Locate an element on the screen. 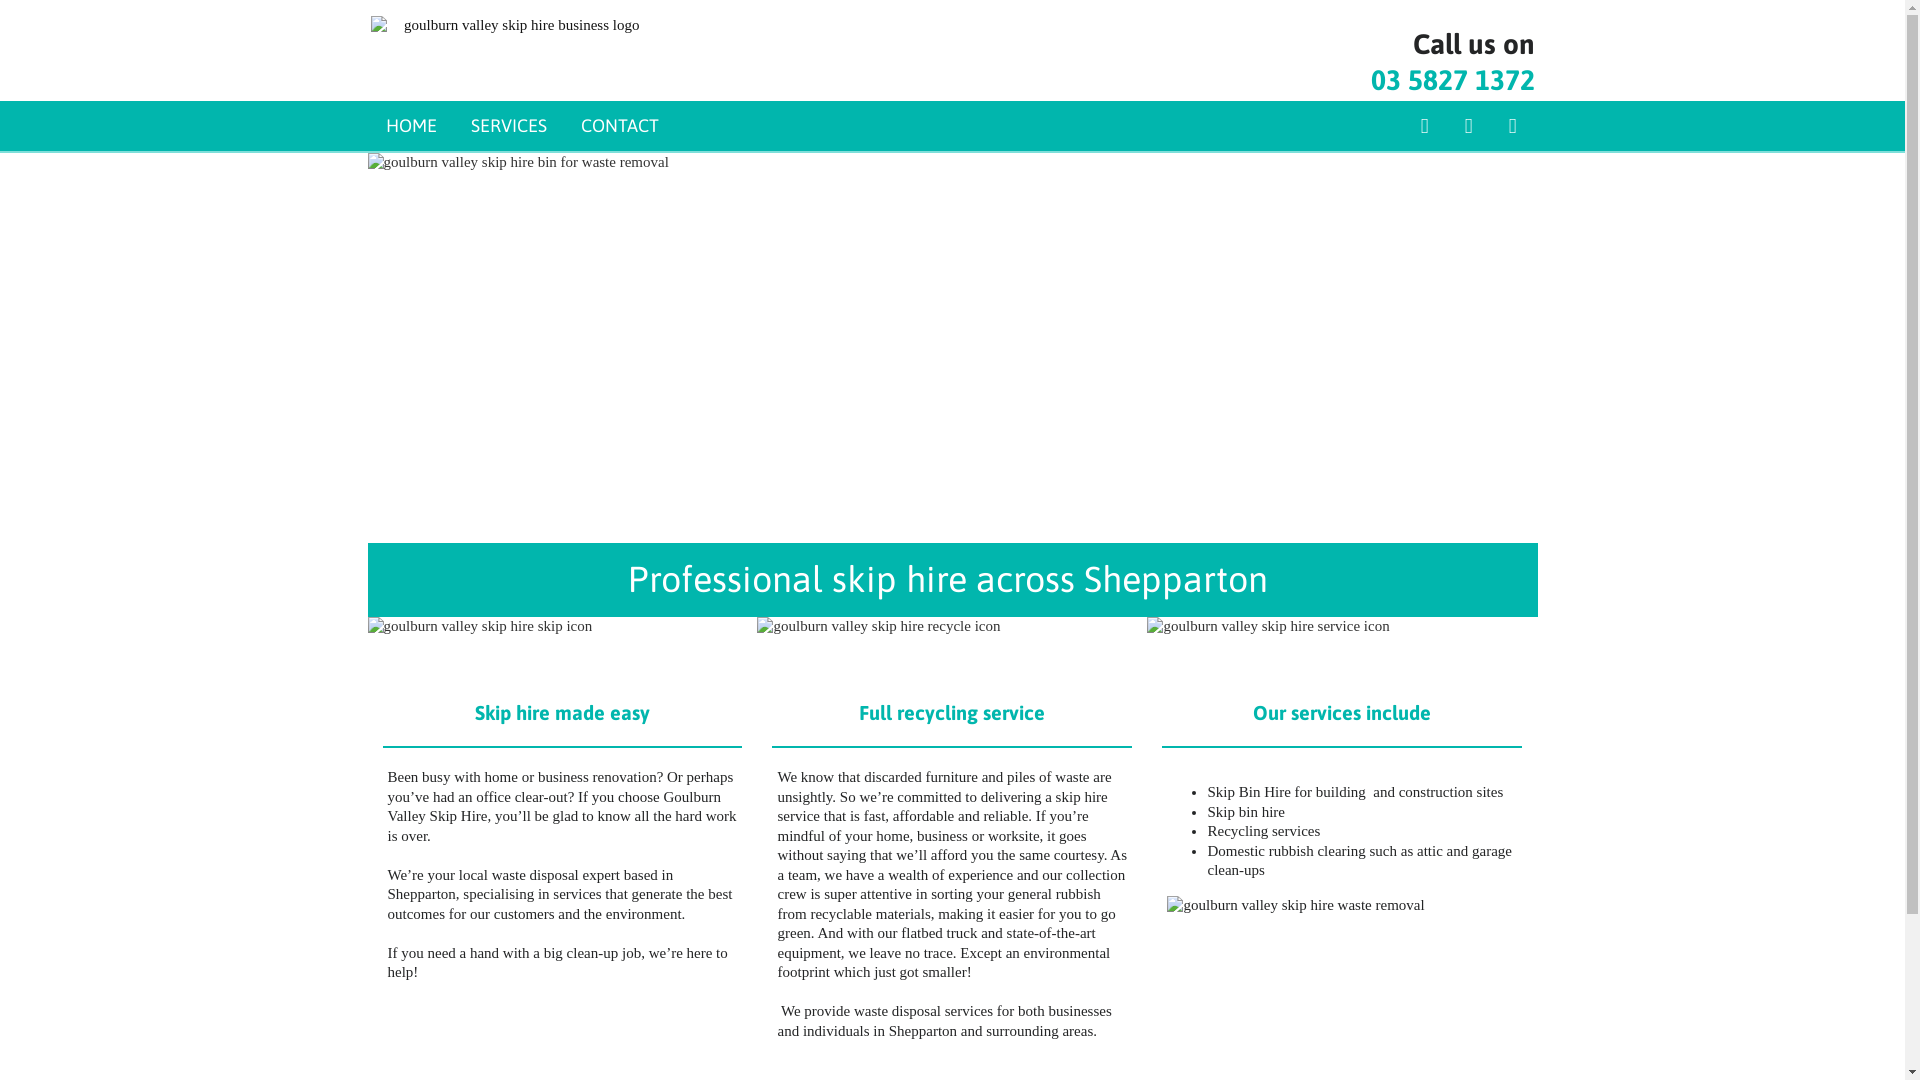  goulburn valley skip hire service icon is located at coordinates (1342, 645).